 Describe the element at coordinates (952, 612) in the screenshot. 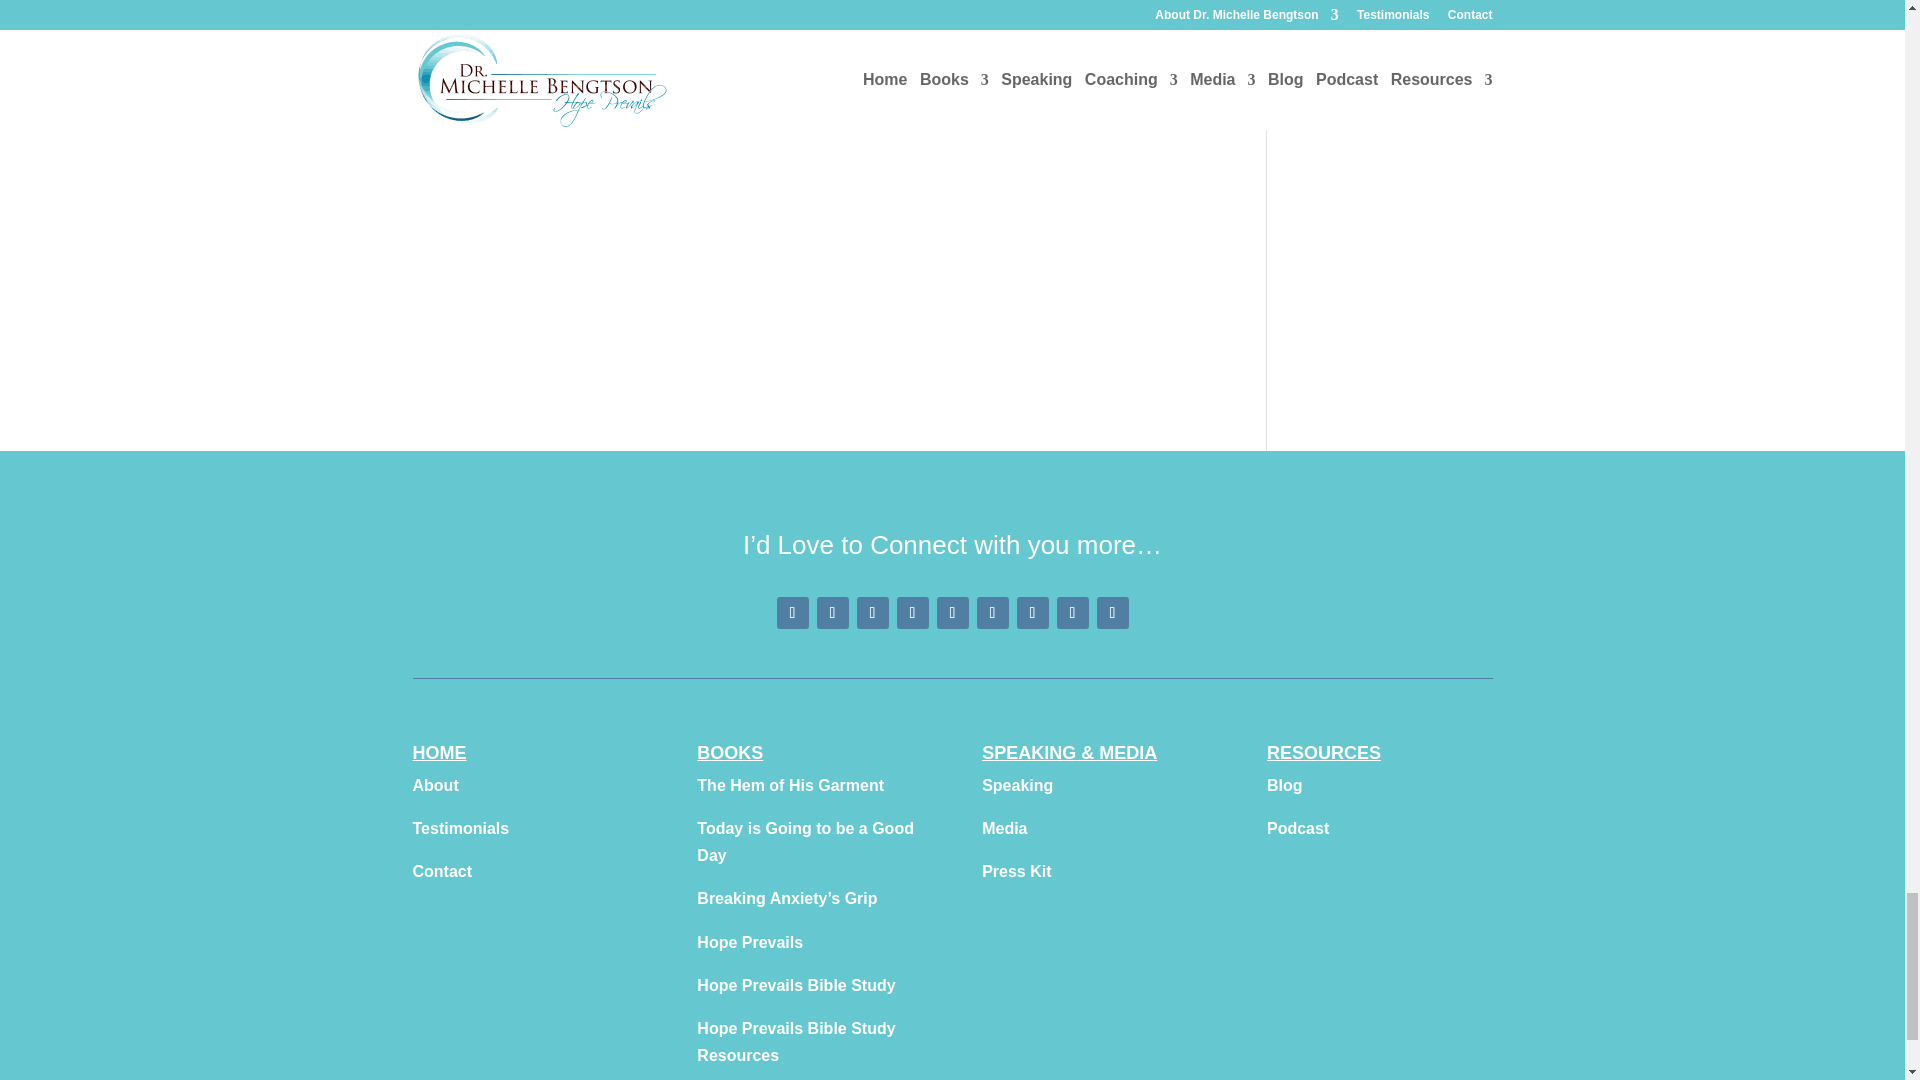

I see `Follow on Twitter` at that location.